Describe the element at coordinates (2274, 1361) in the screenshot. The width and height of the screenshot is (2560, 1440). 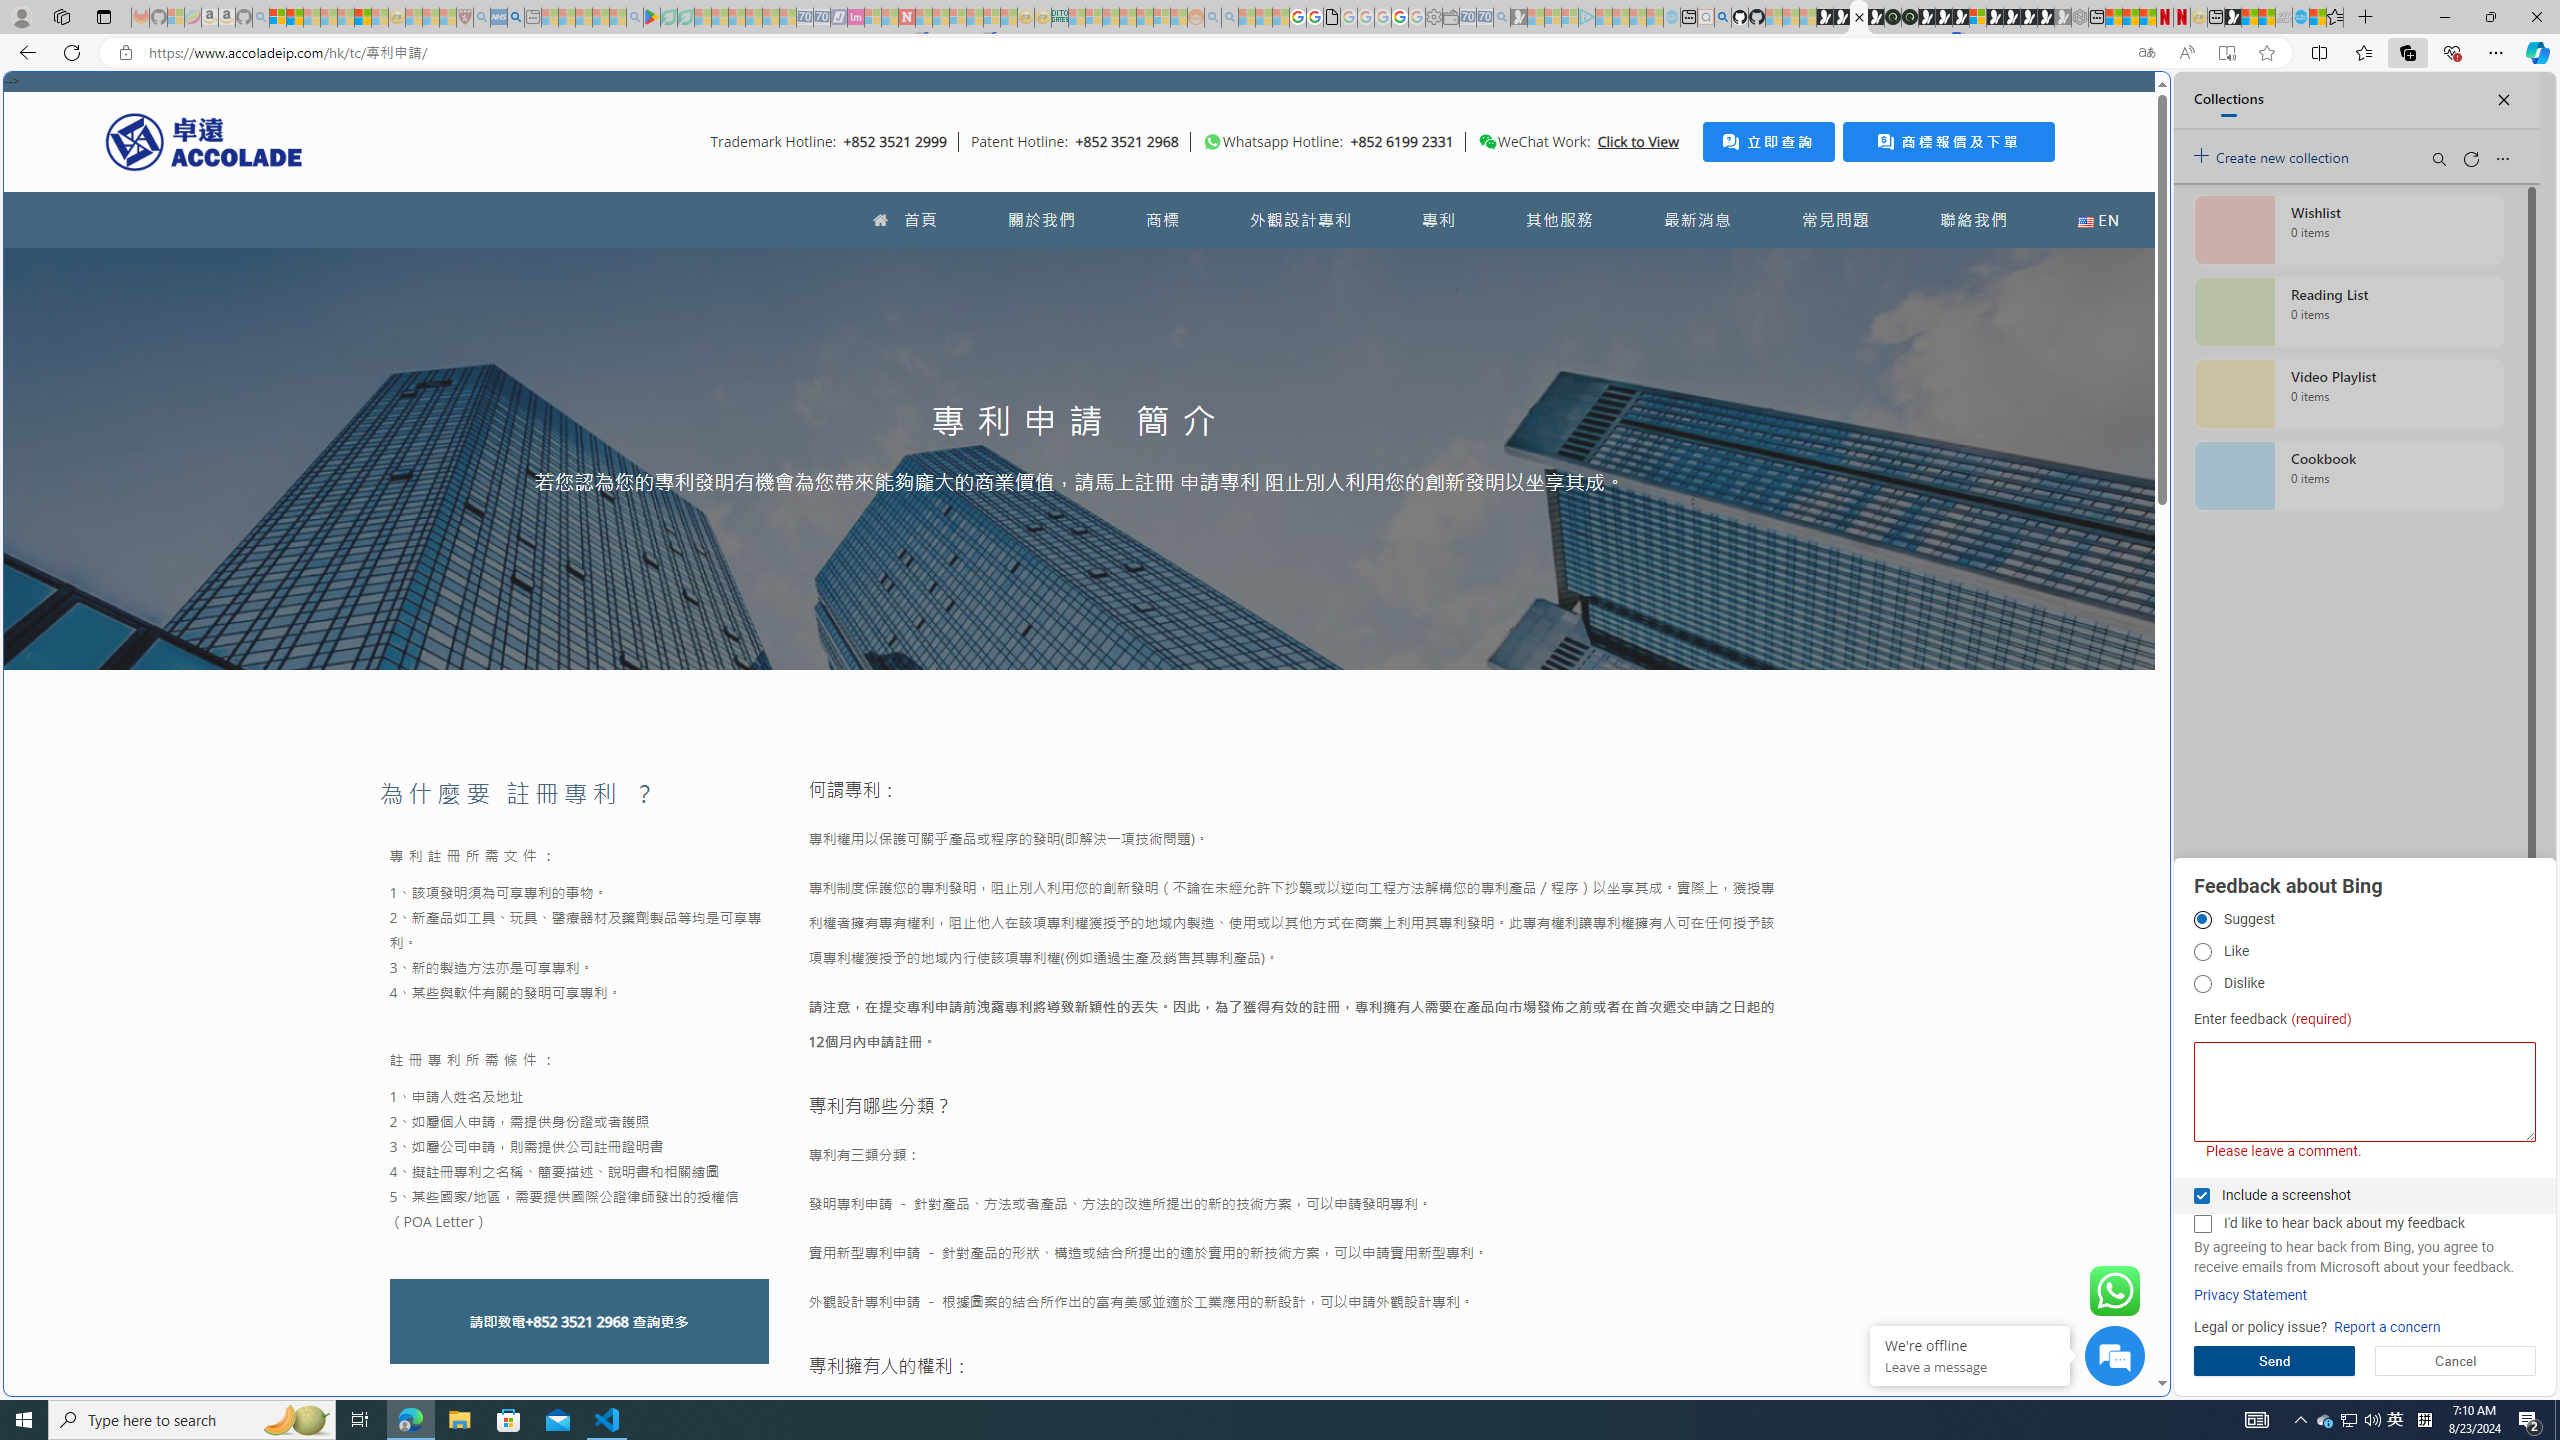
I see `Send` at that location.